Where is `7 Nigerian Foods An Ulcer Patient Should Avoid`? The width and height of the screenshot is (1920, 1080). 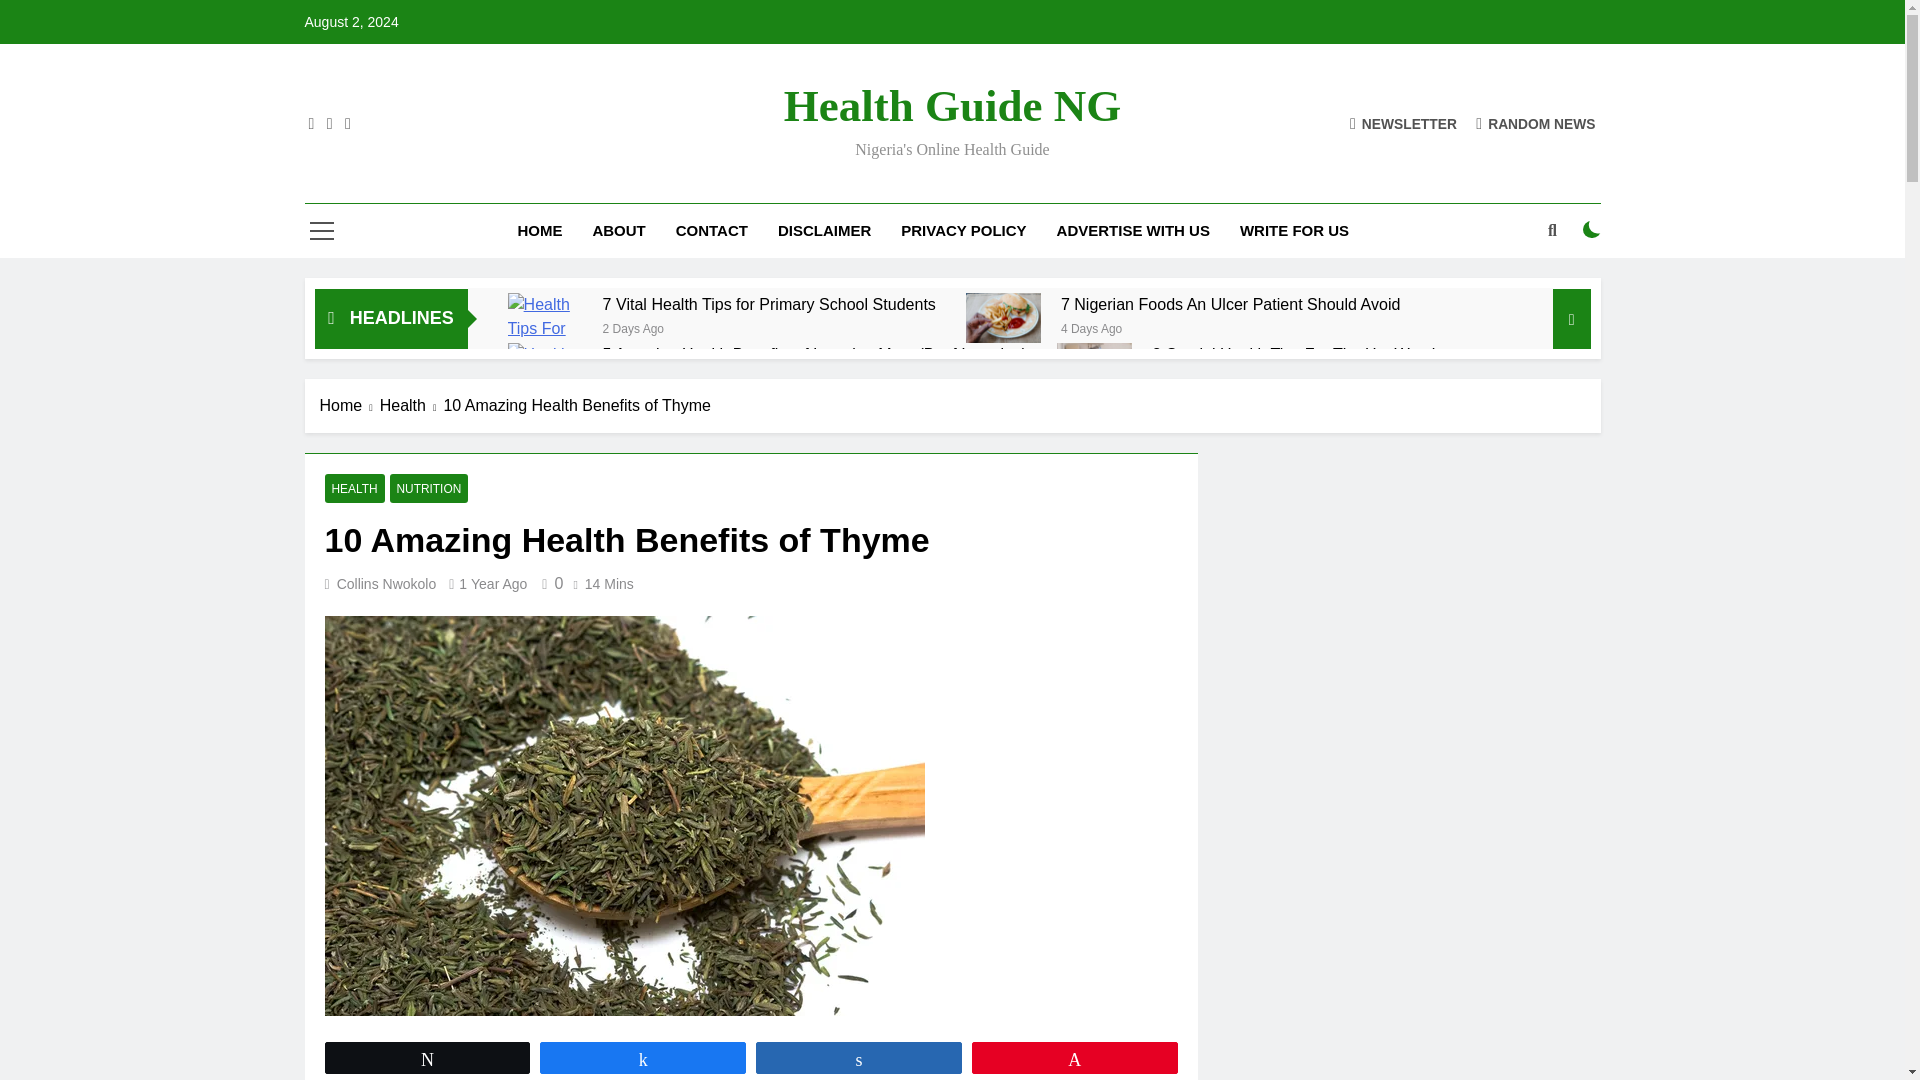
7 Nigerian Foods An Ulcer Patient Should Avoid is located at coordinates (1002, 318).